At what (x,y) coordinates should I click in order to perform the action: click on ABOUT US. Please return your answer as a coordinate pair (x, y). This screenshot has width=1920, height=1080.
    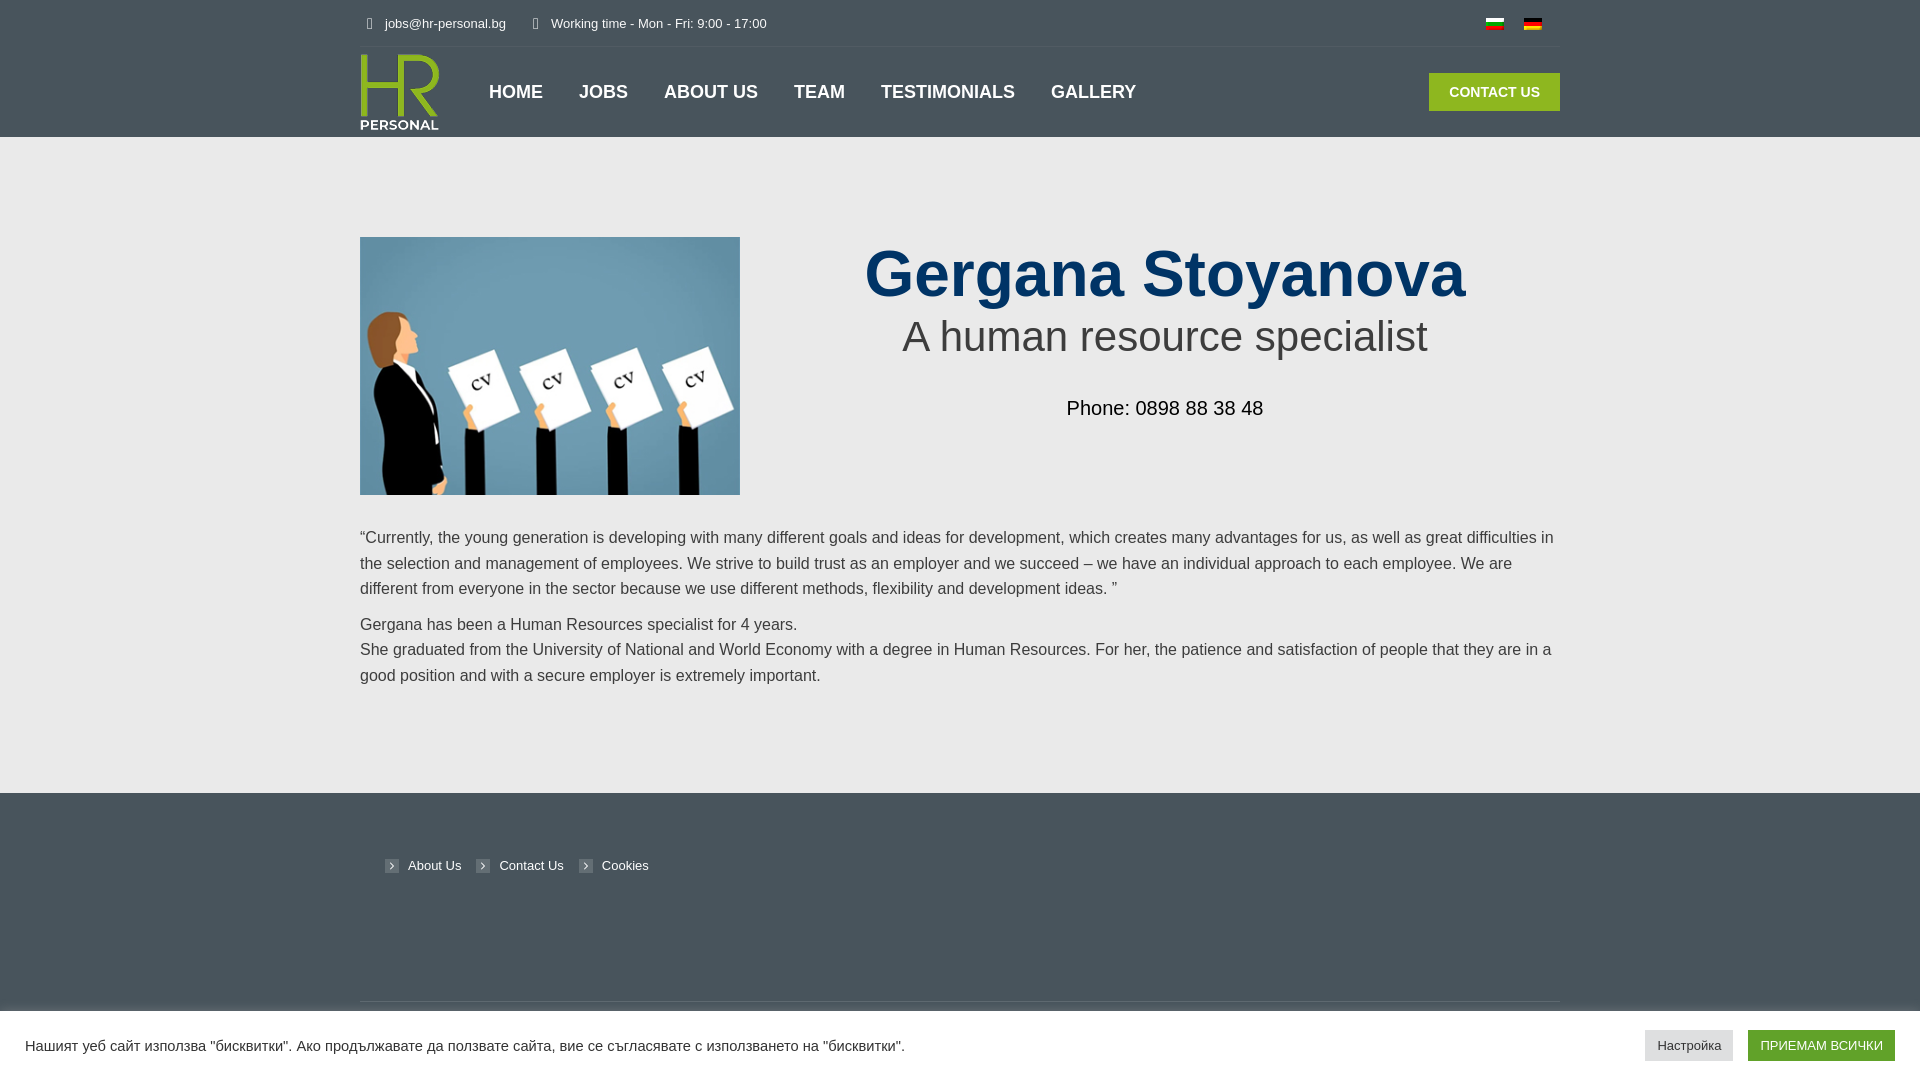
    Looking at the image, I should click on (711, 91).